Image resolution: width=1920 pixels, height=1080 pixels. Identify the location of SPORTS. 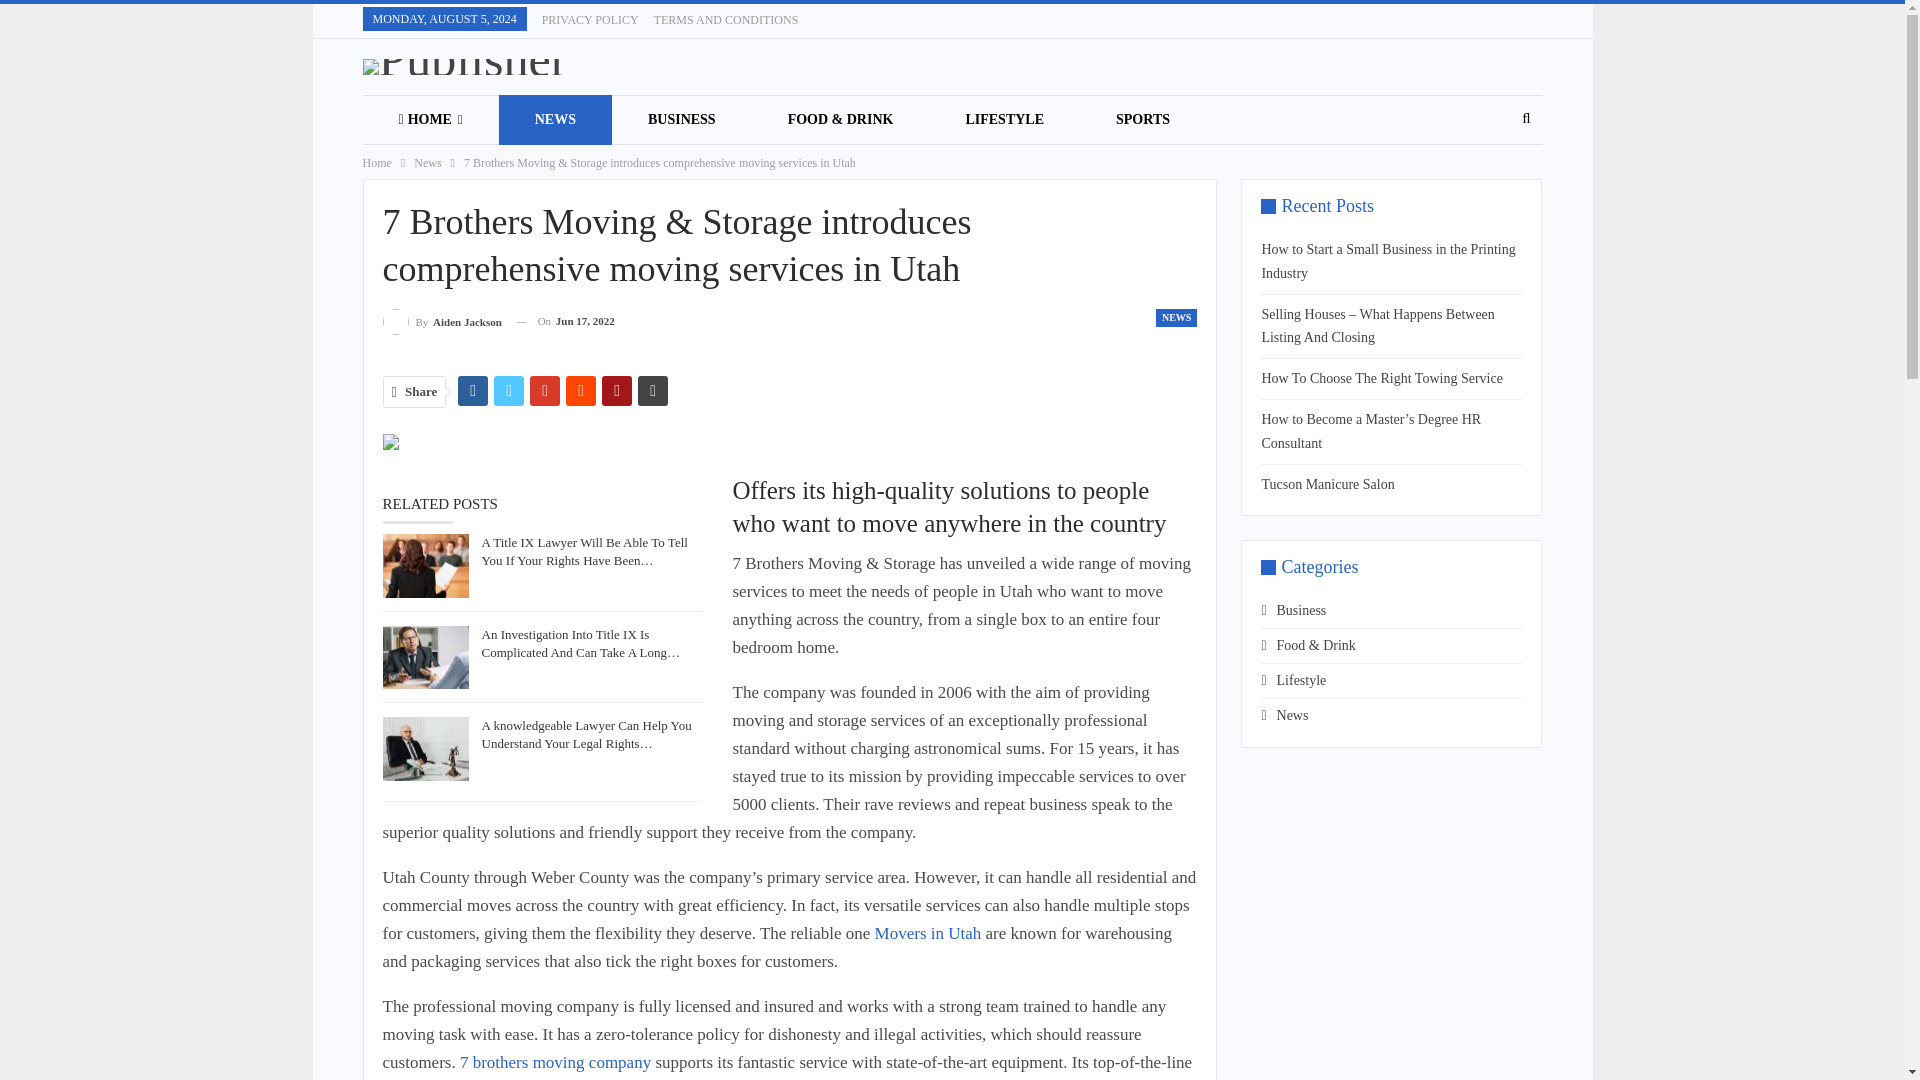
(1142, 120).